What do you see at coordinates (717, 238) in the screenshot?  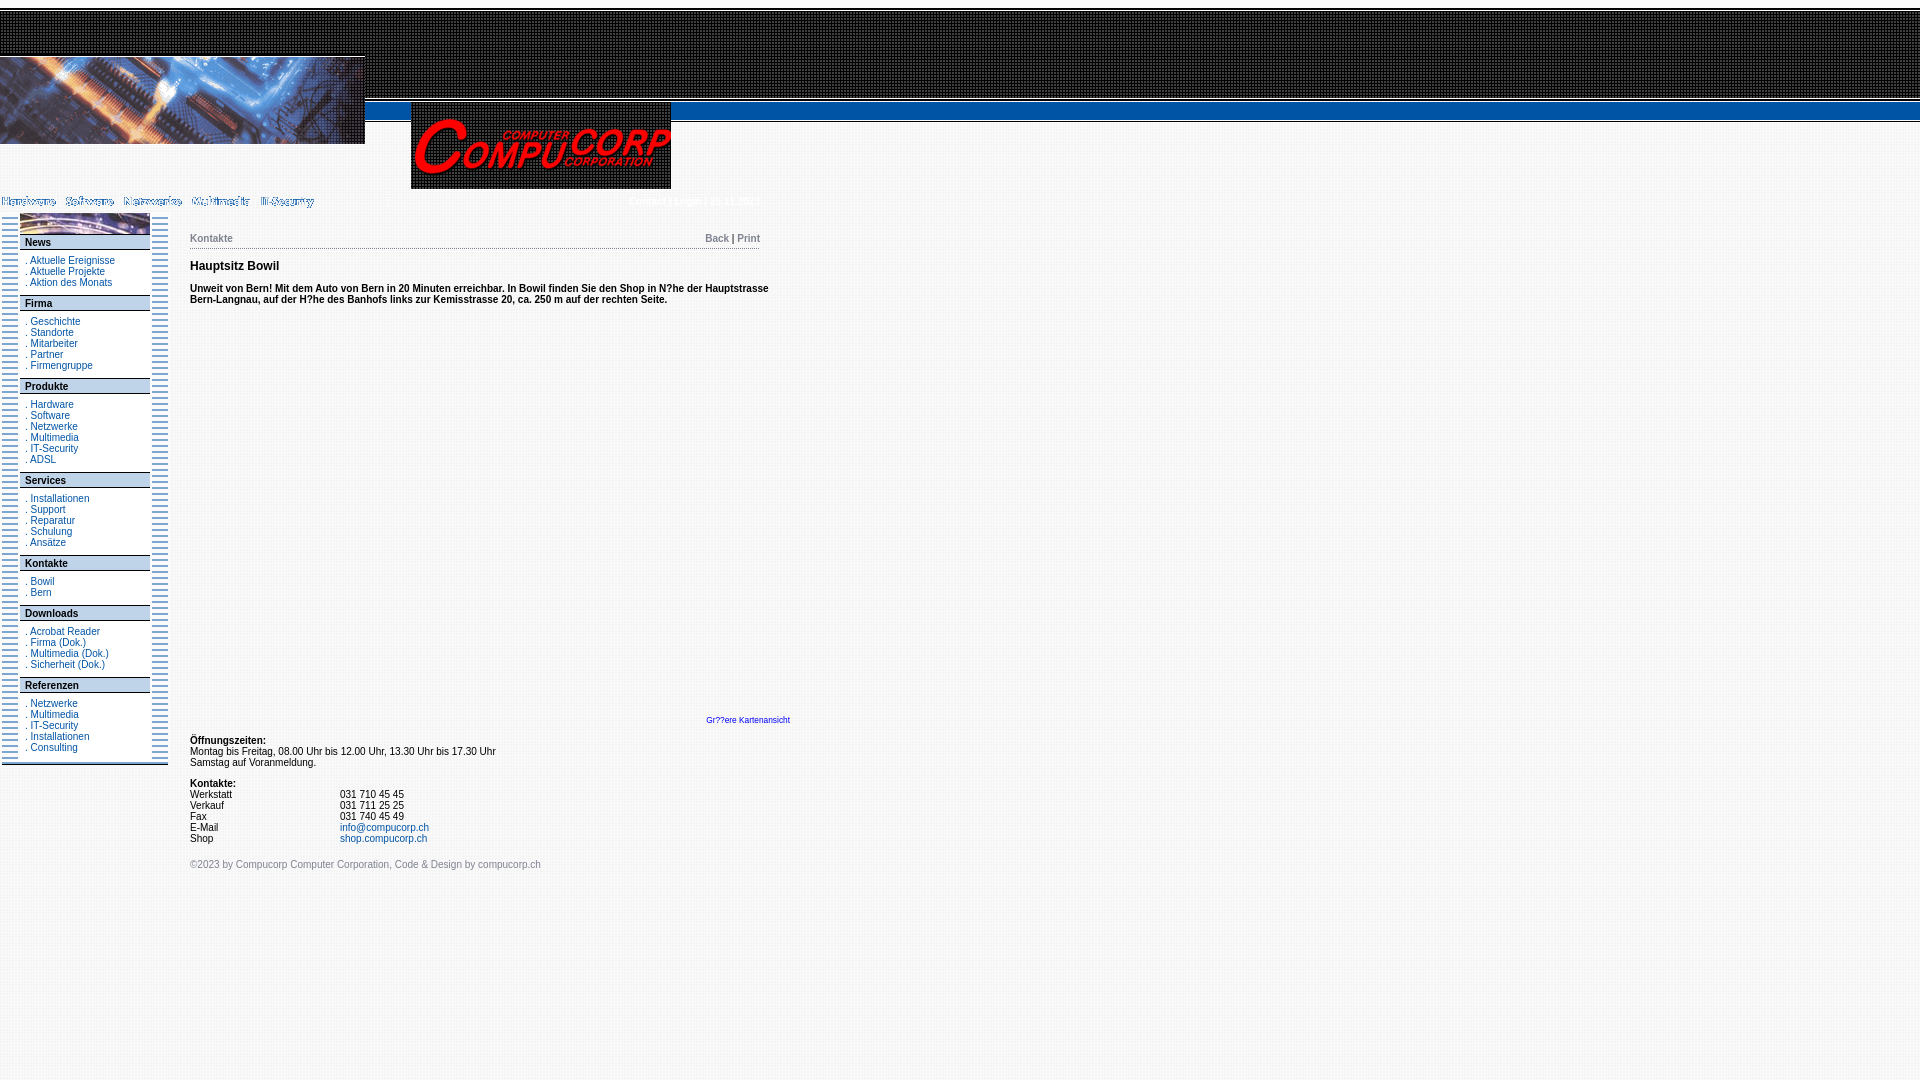 I see `Back` at bounding box center [717, 238].